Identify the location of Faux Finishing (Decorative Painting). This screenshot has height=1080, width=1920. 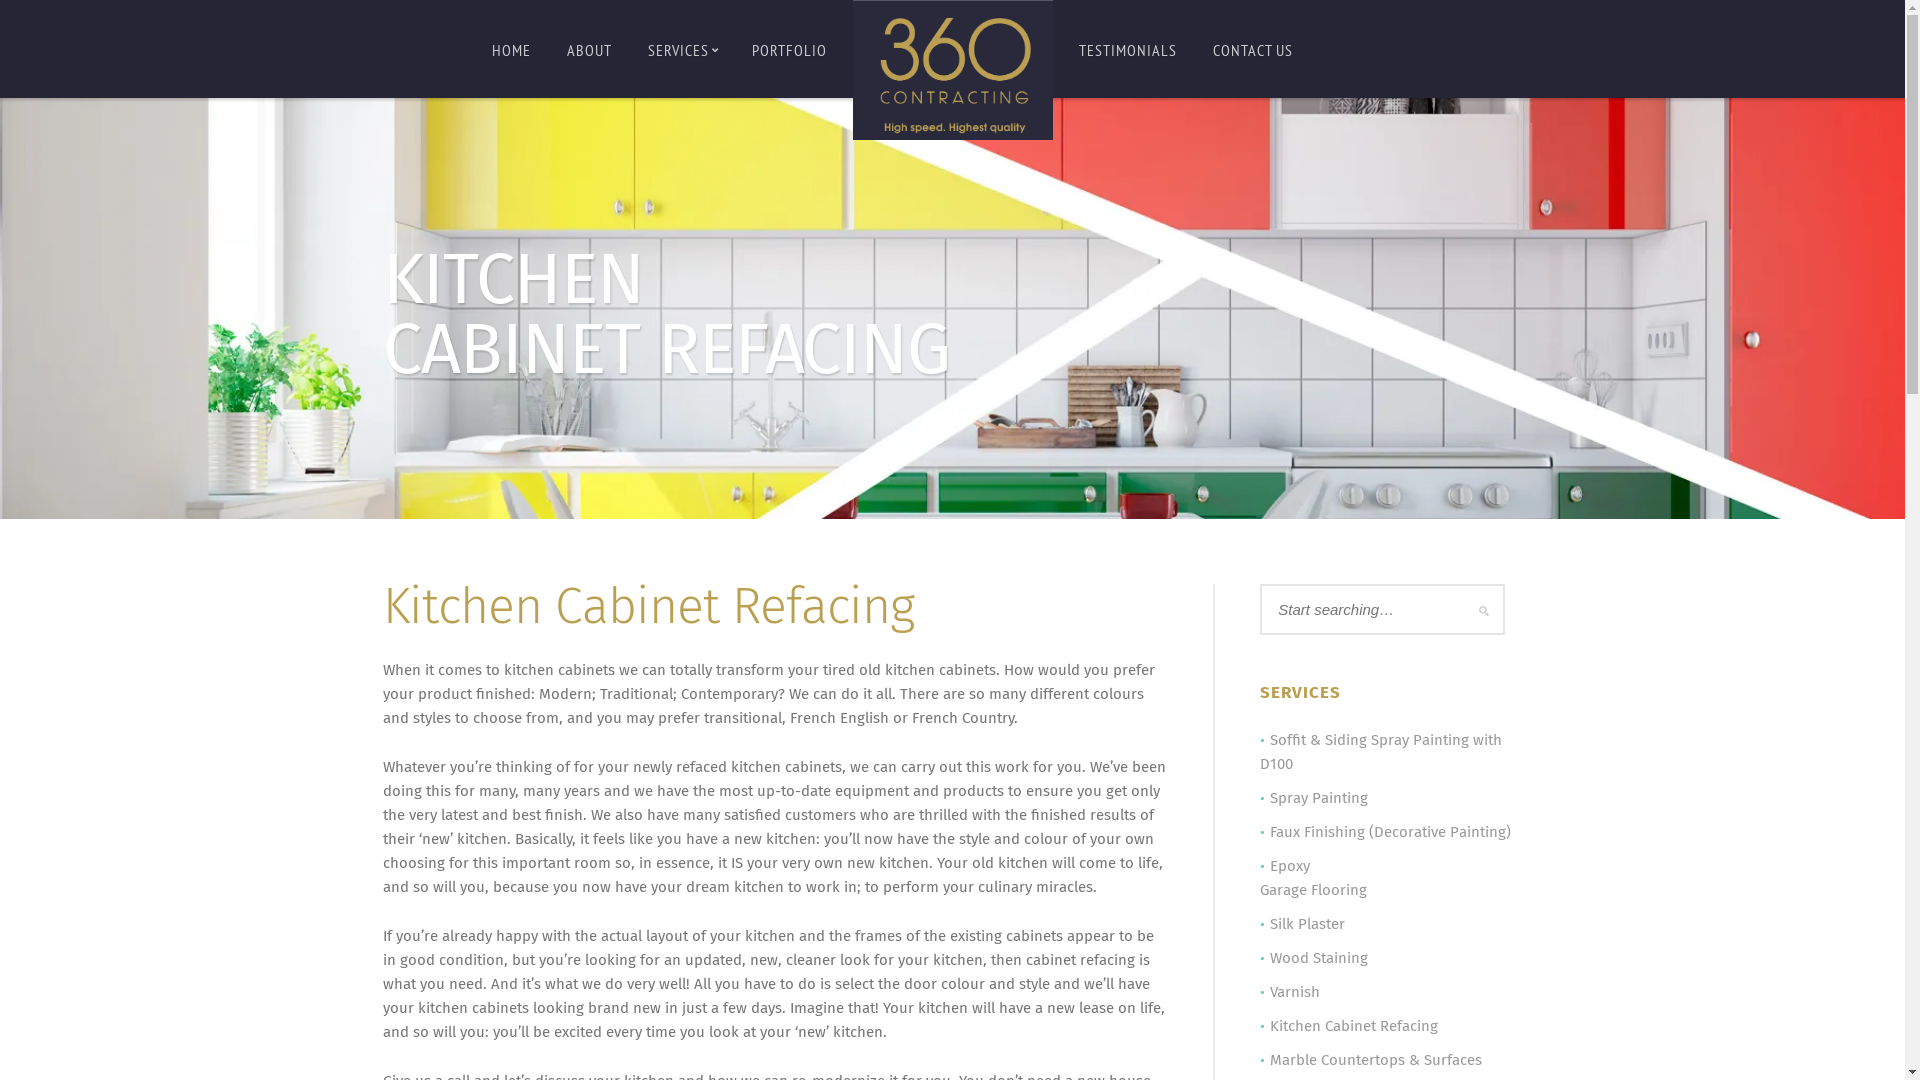
(1390, 832).